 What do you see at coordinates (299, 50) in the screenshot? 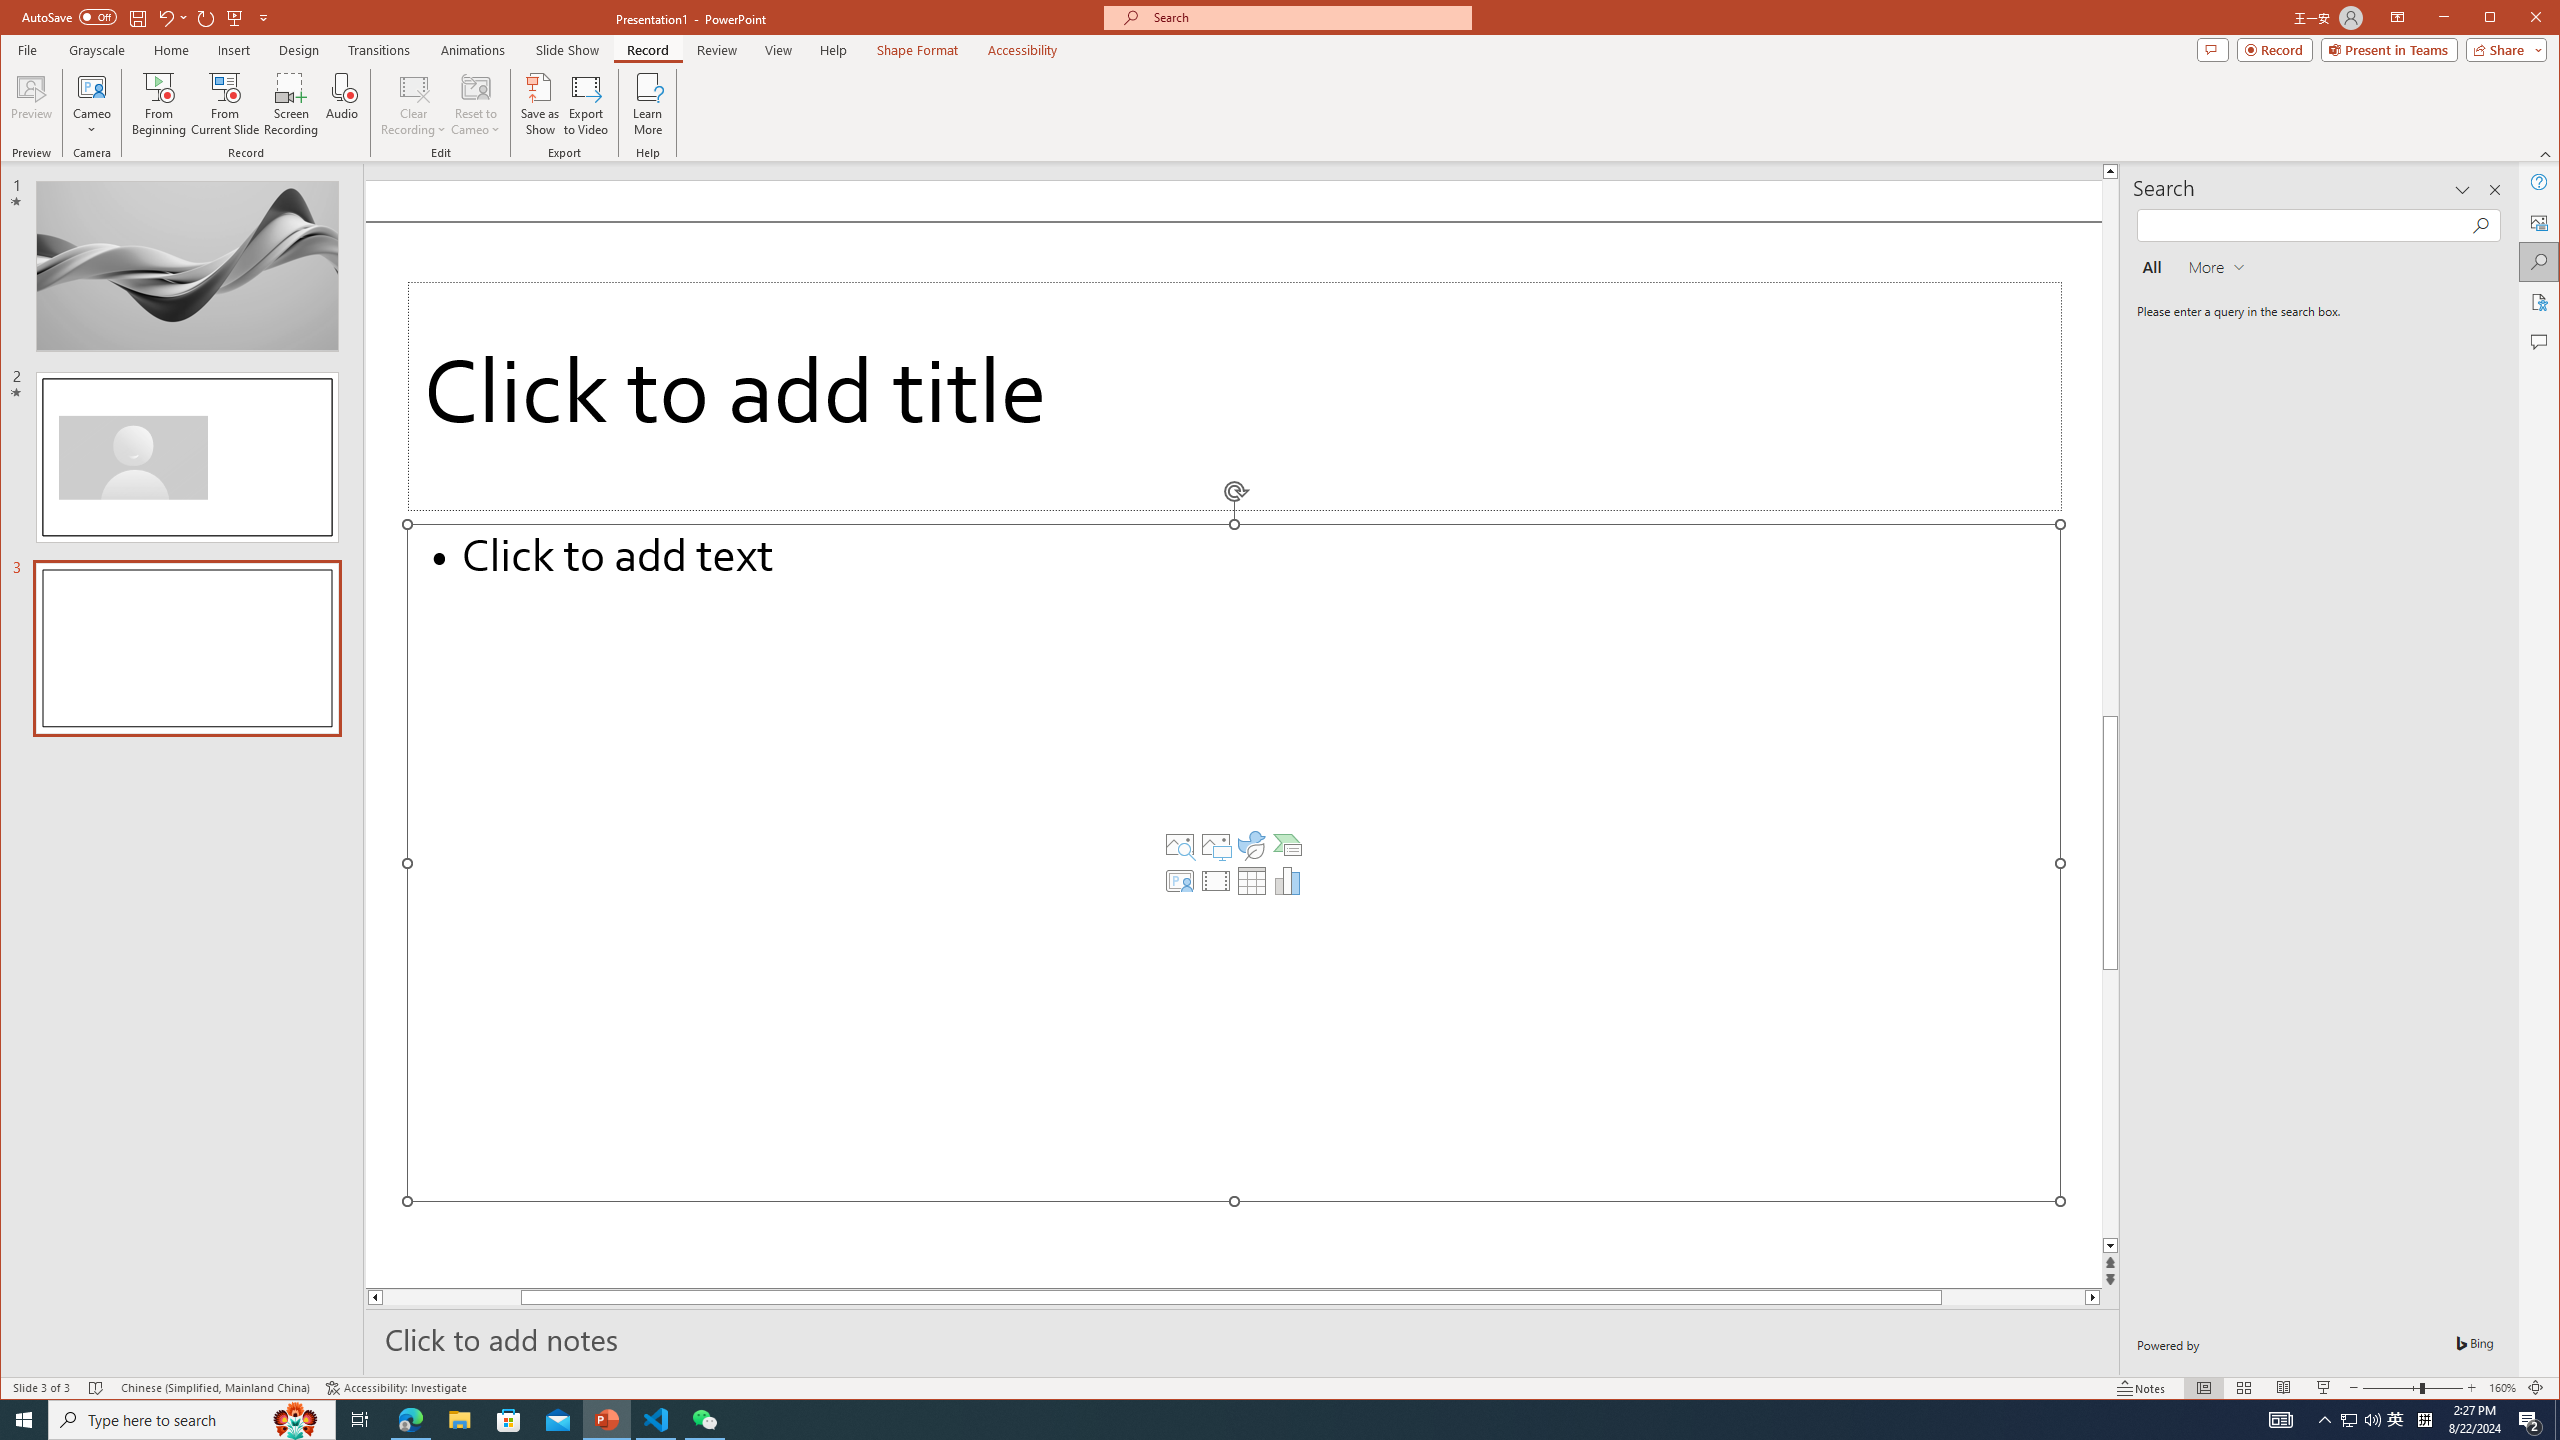
I see `Design` at bounding box center [299, 50].